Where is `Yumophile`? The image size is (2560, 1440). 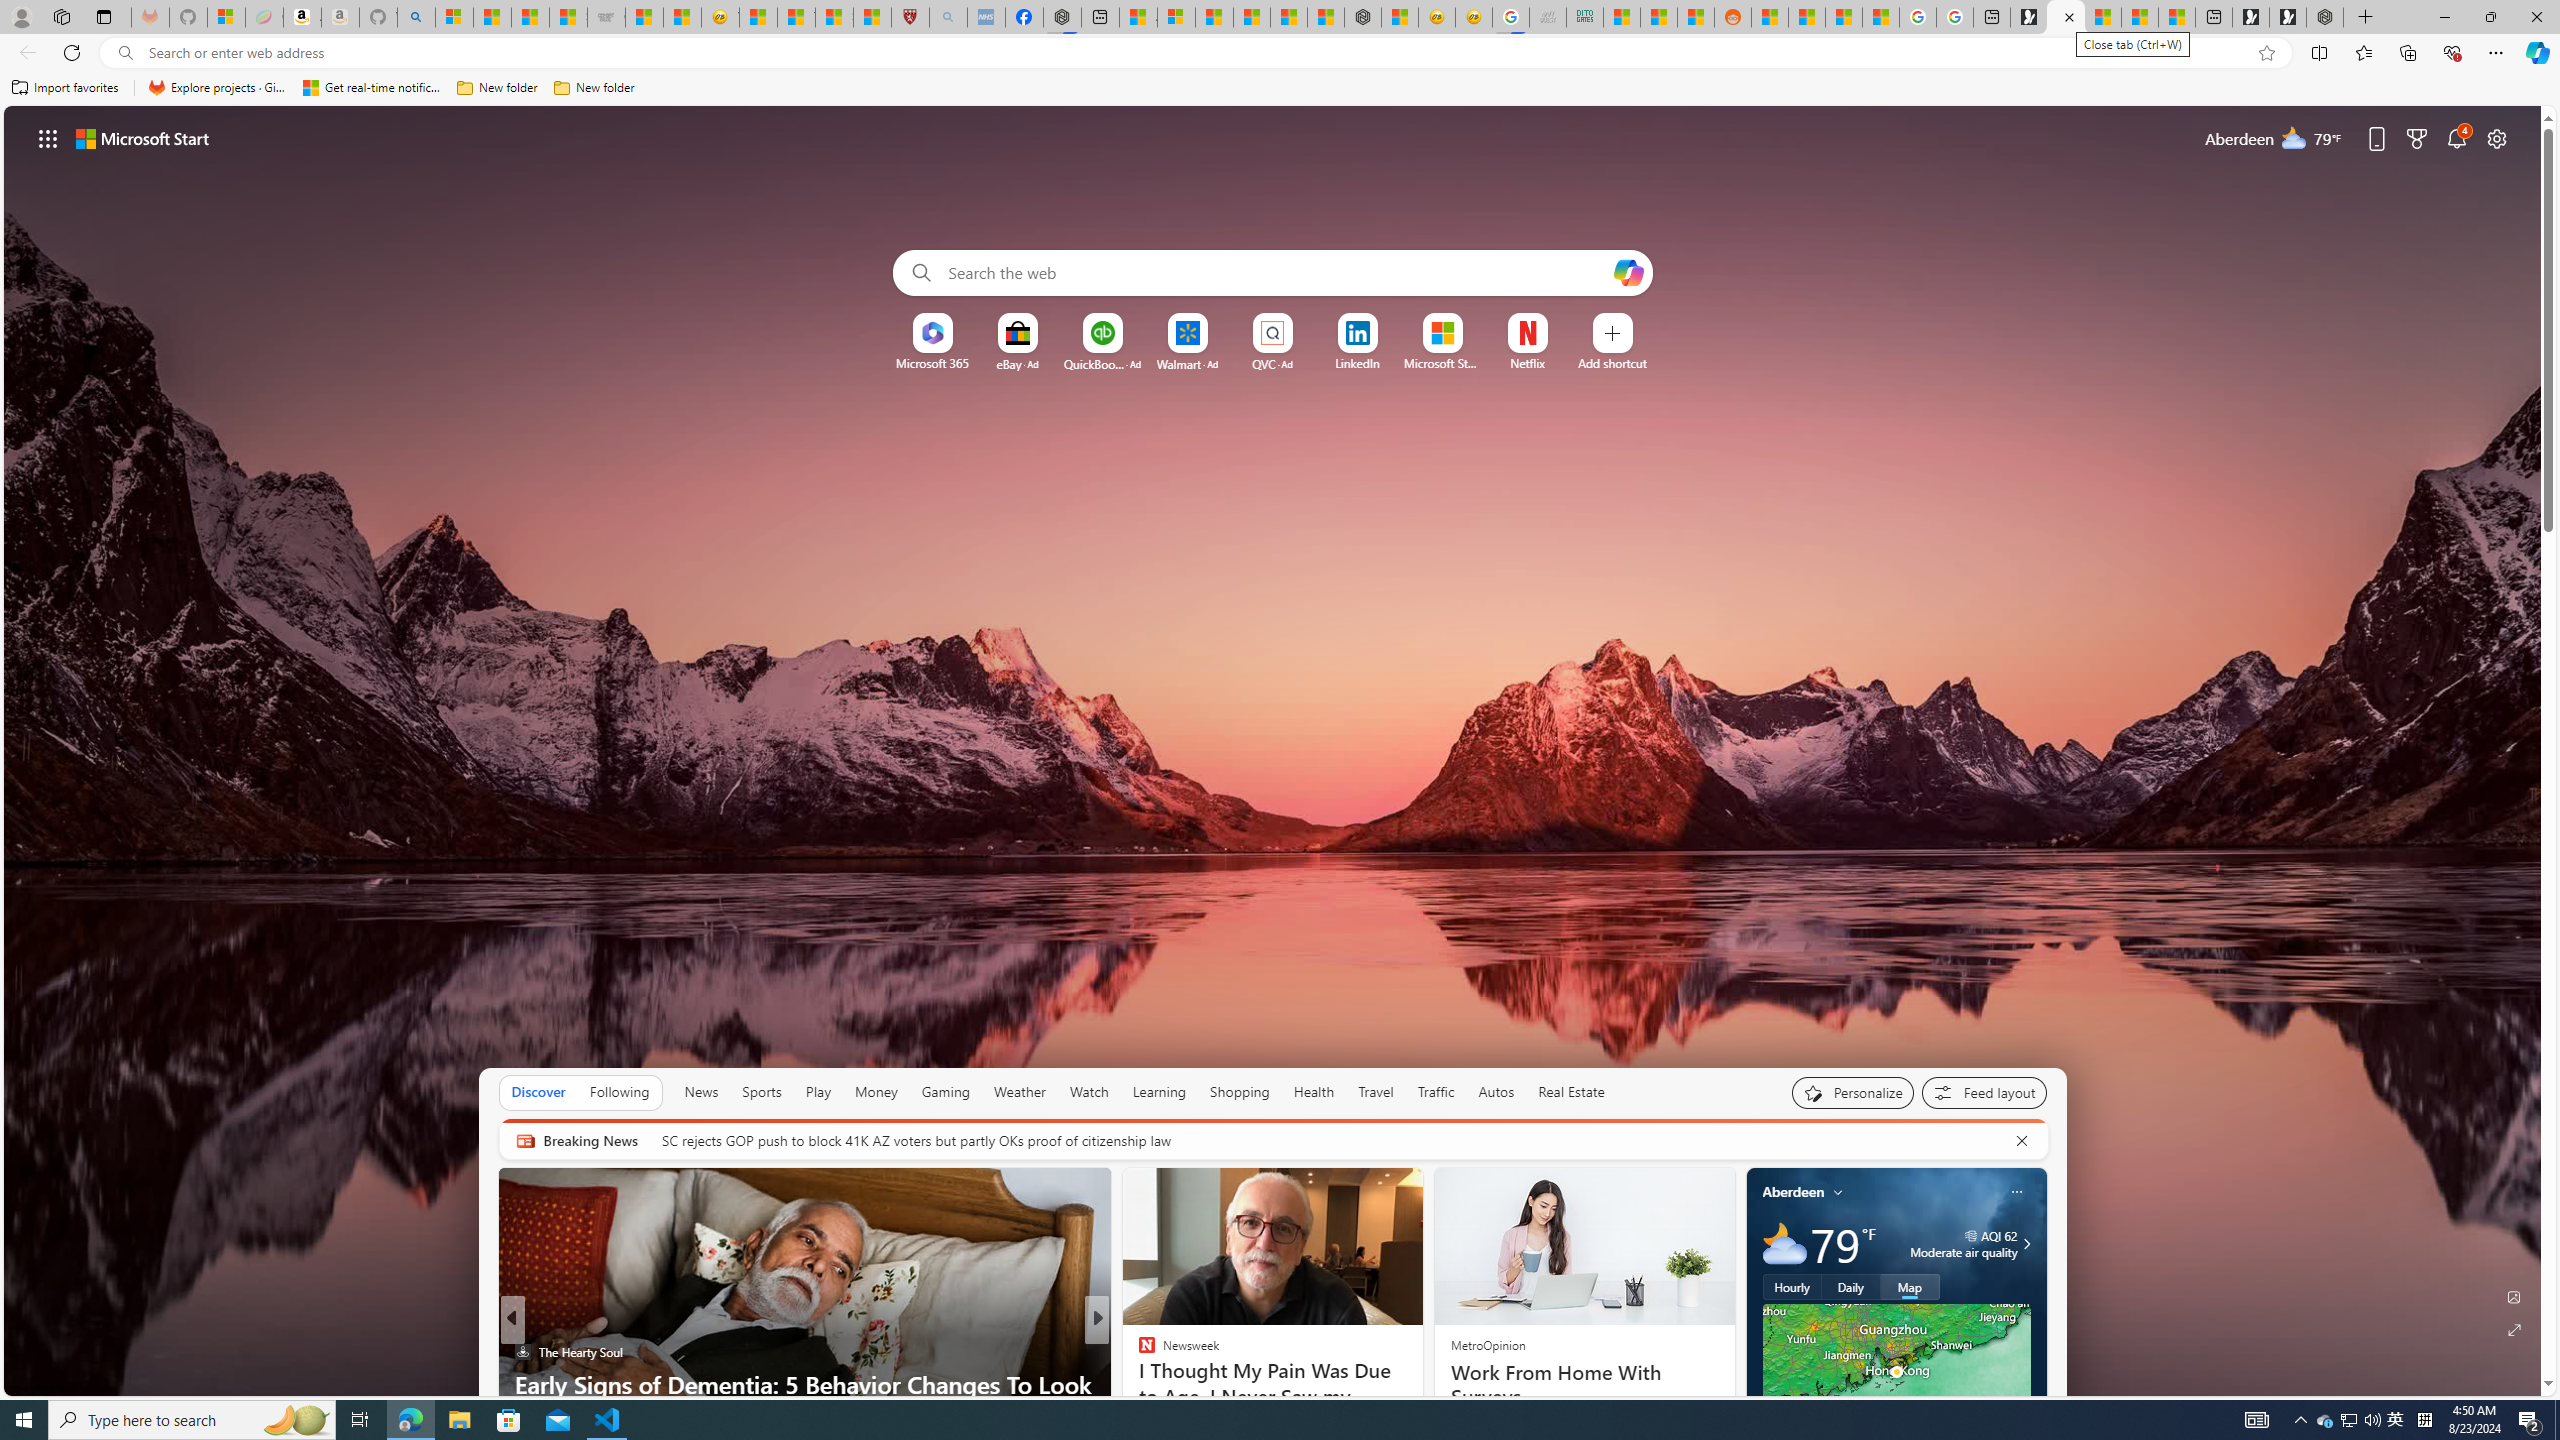
Yumophile is located at coordinates (1137, 1384).